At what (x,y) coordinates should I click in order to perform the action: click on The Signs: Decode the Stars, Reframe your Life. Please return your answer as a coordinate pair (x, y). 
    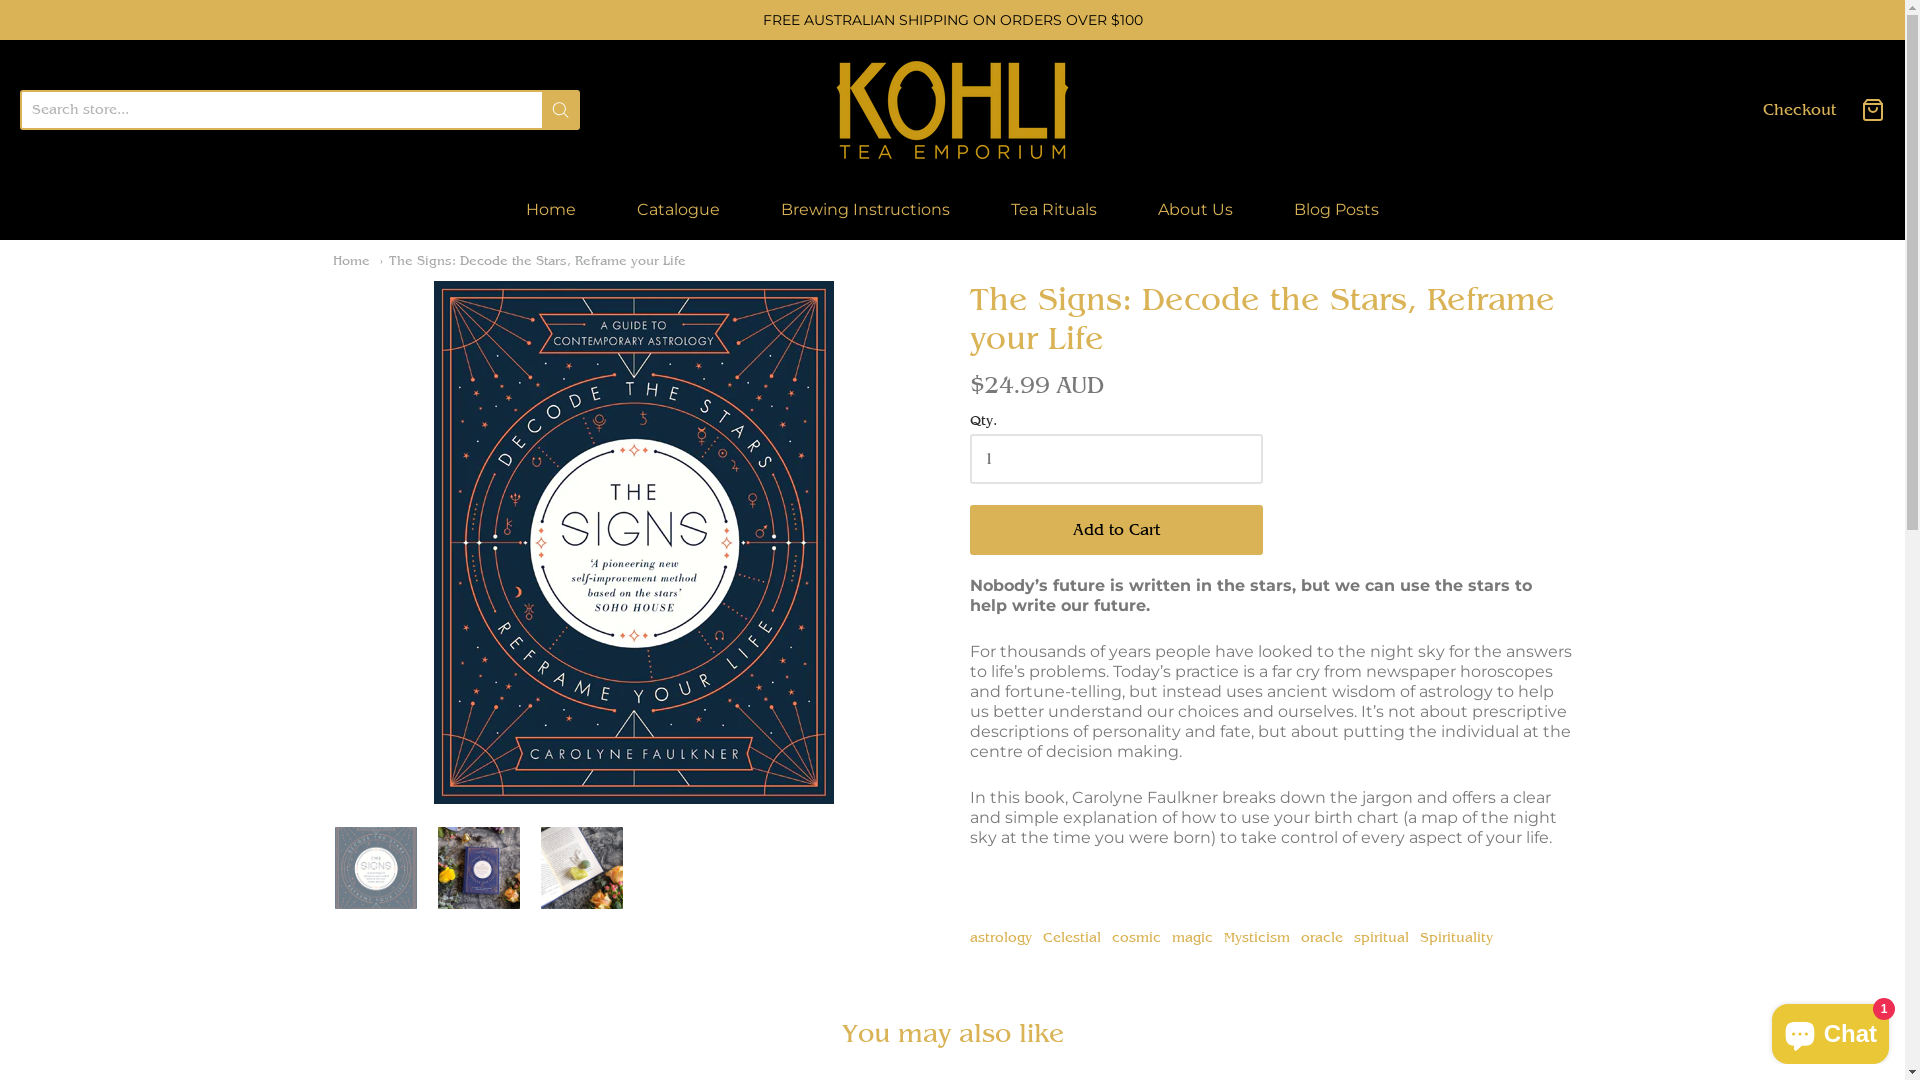
    Looking at the image, I should click on (533, 260).